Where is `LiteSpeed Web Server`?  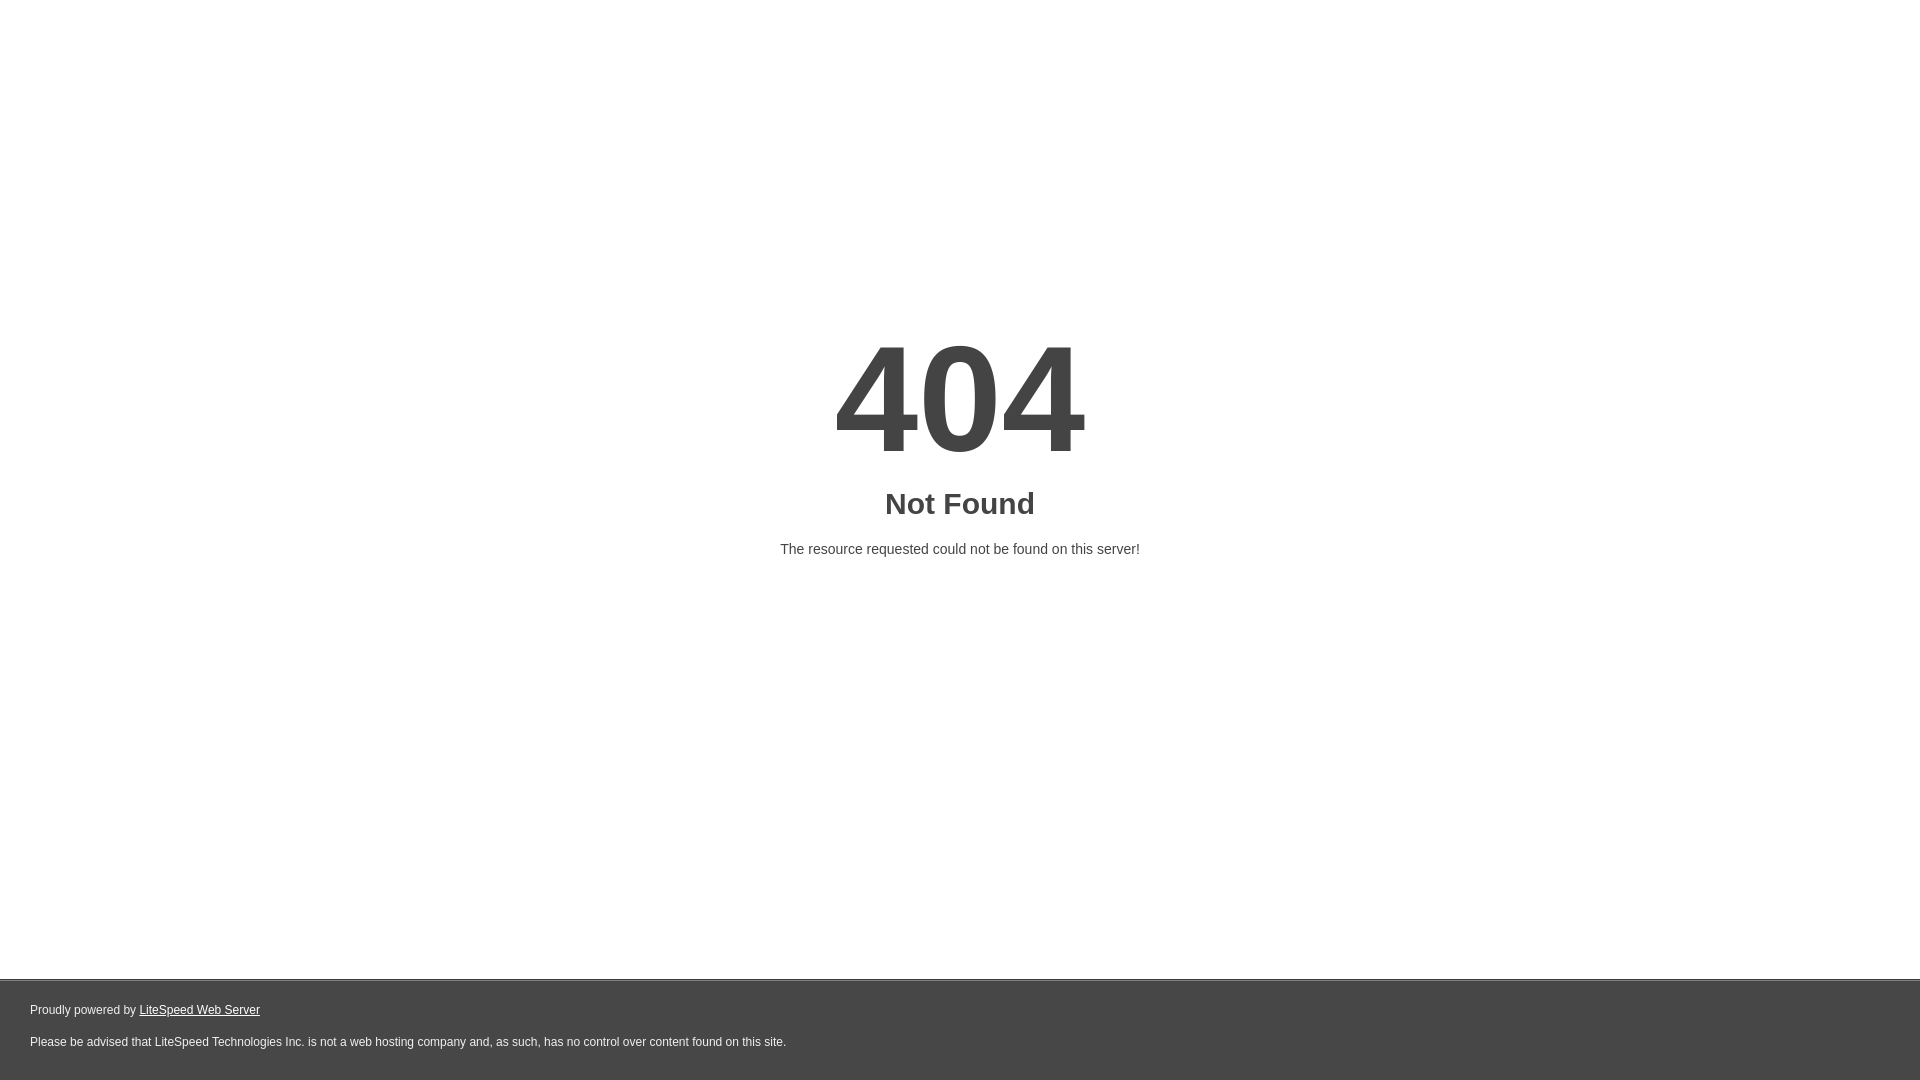
LiteSpeed Web Server is located at coordinates (200, 1010).